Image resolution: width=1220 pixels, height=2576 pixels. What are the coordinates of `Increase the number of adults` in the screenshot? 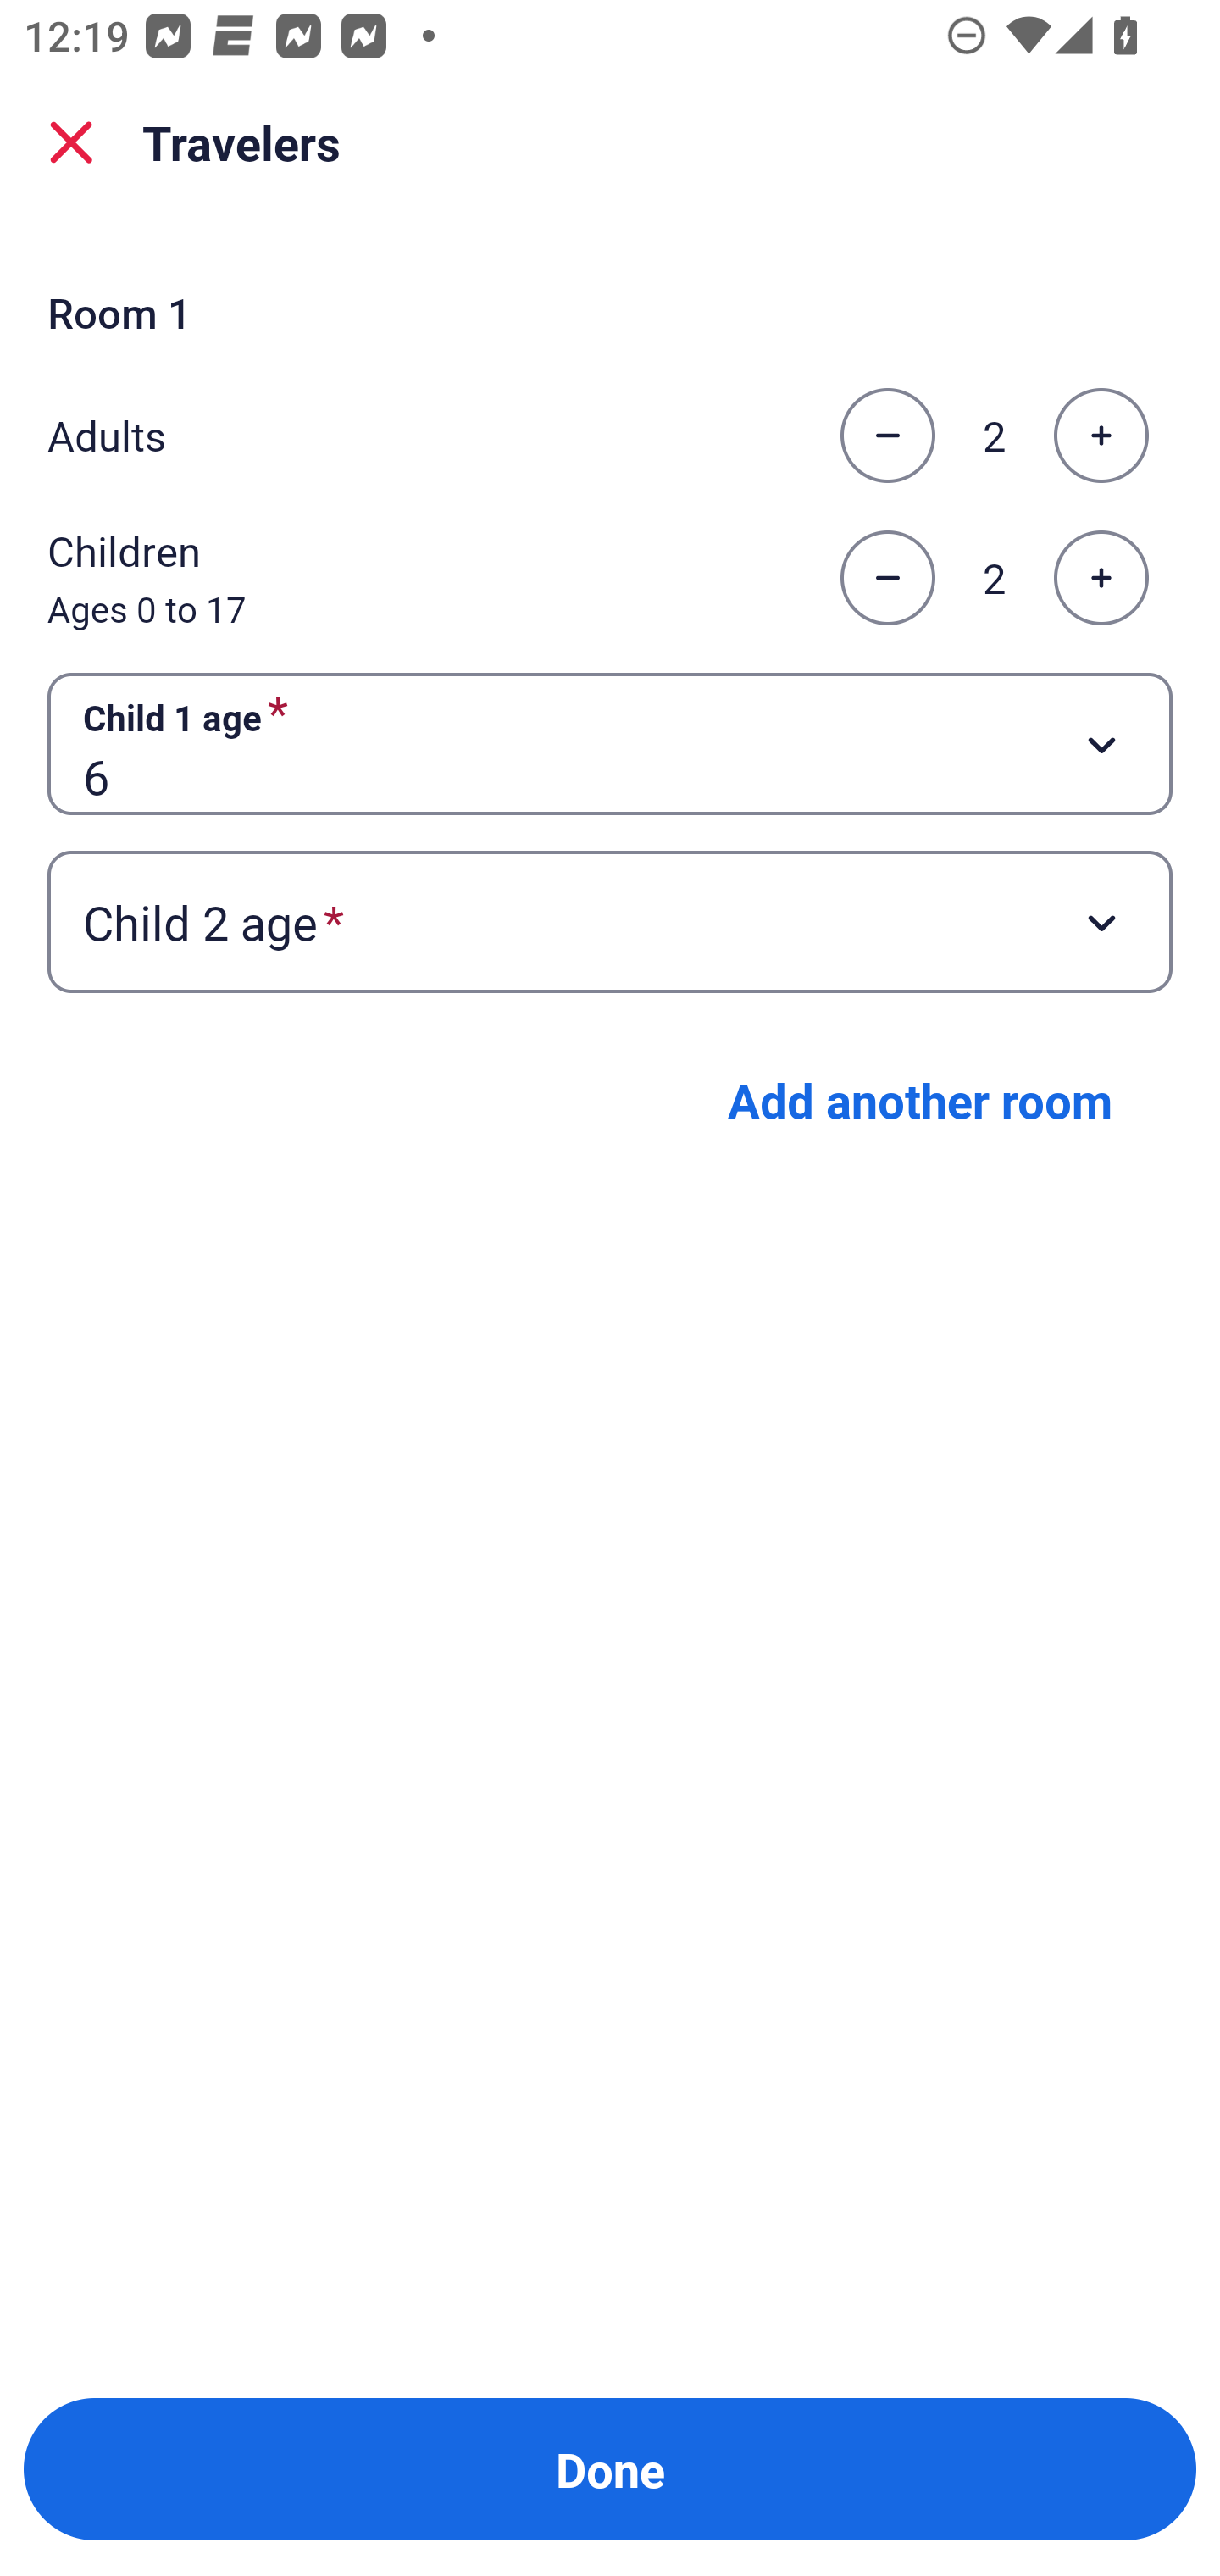 It's located at (1101, 435).